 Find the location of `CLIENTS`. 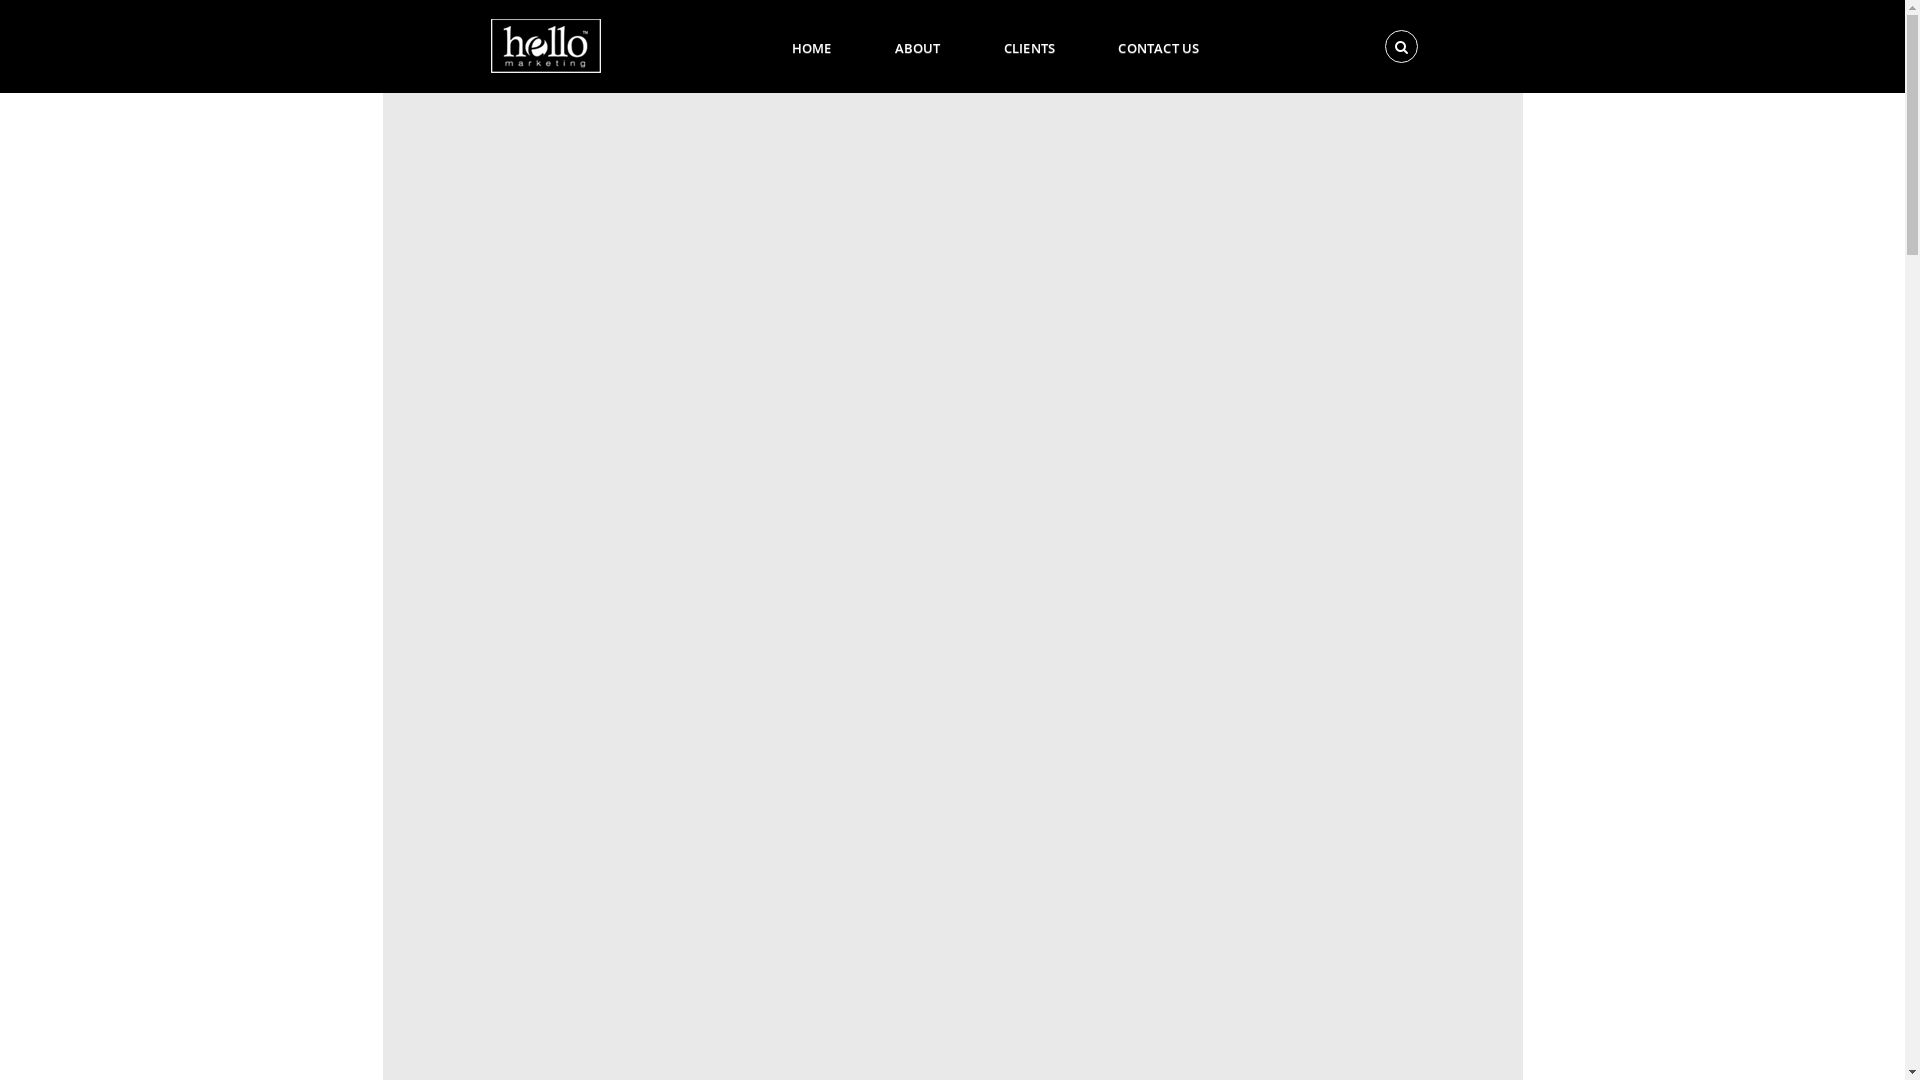

CLIENTS is located at coordinates (1029, 46).